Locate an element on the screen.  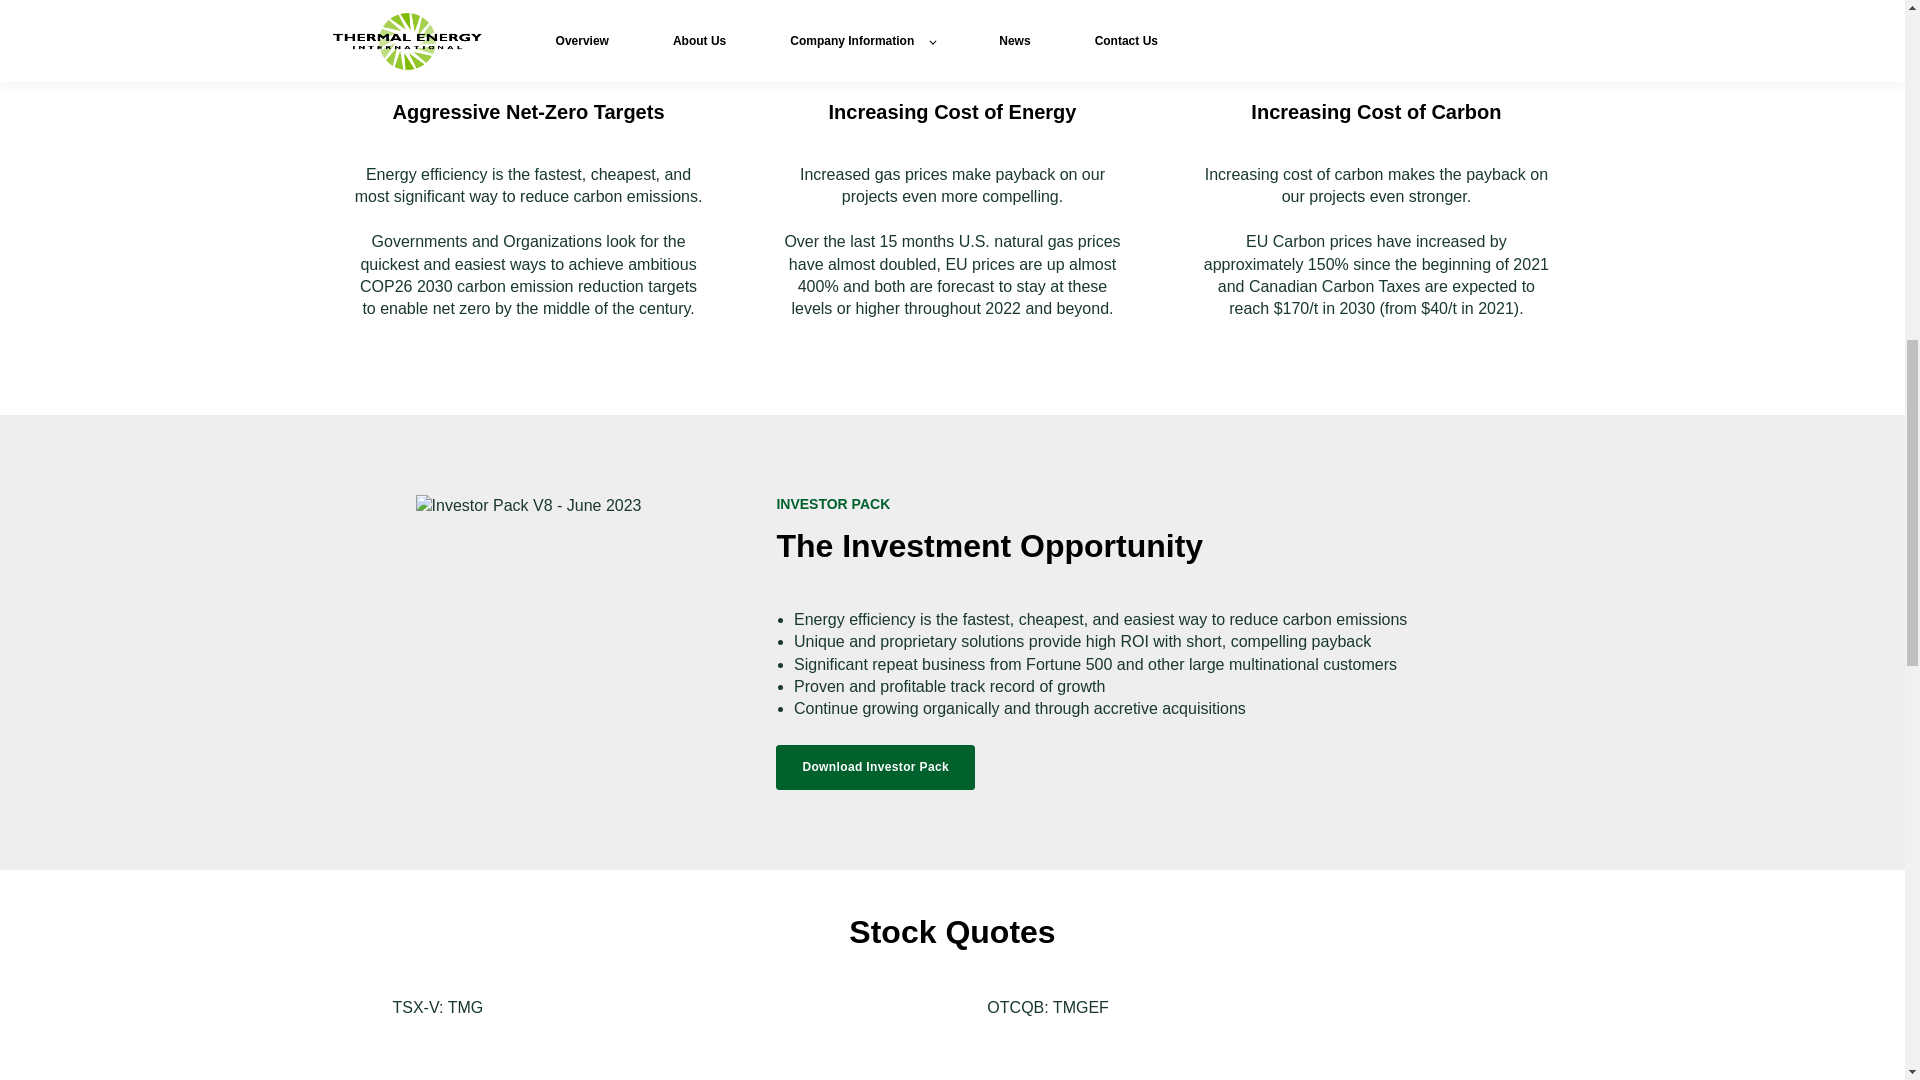
Investor Pack V8 - June 2023 is located at coordinates (528, 506).